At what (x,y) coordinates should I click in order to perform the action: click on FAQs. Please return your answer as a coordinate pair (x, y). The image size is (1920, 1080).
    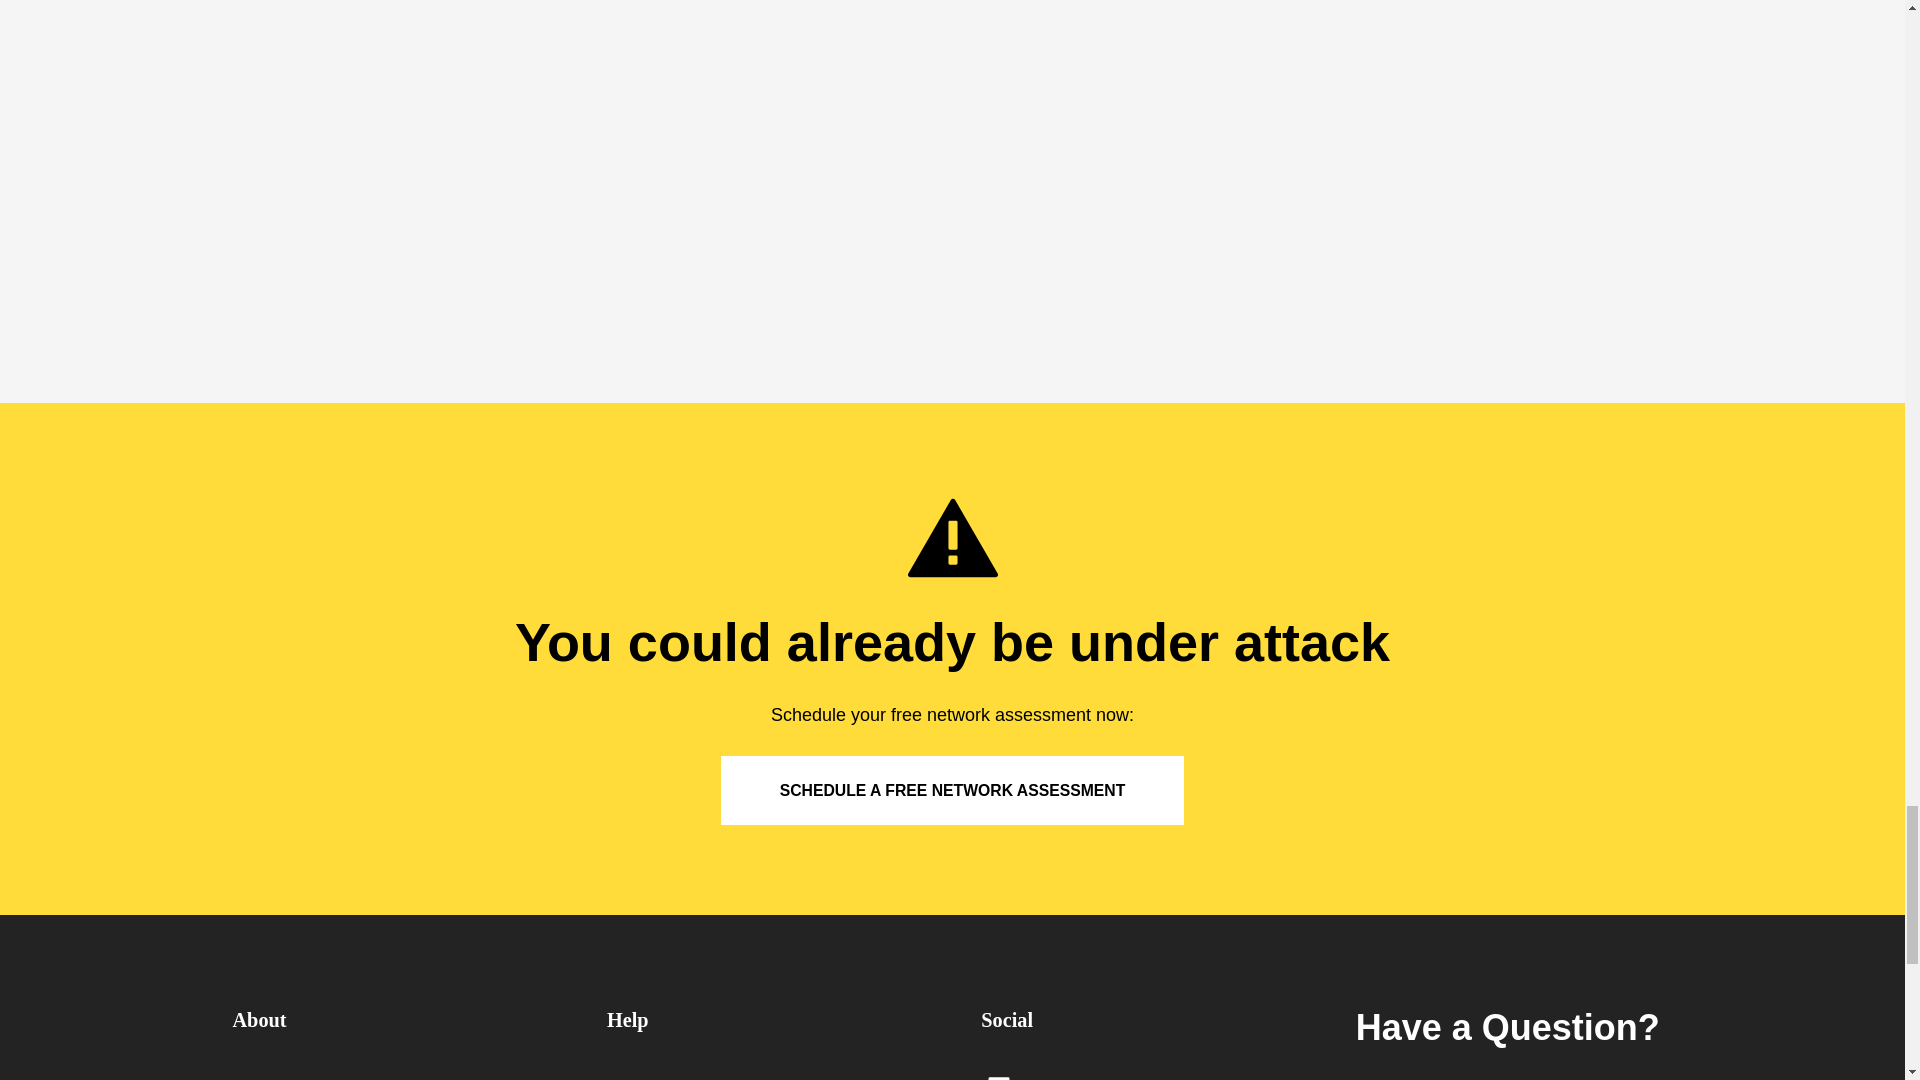
    Looking at the image, I should click on (764, 1075).